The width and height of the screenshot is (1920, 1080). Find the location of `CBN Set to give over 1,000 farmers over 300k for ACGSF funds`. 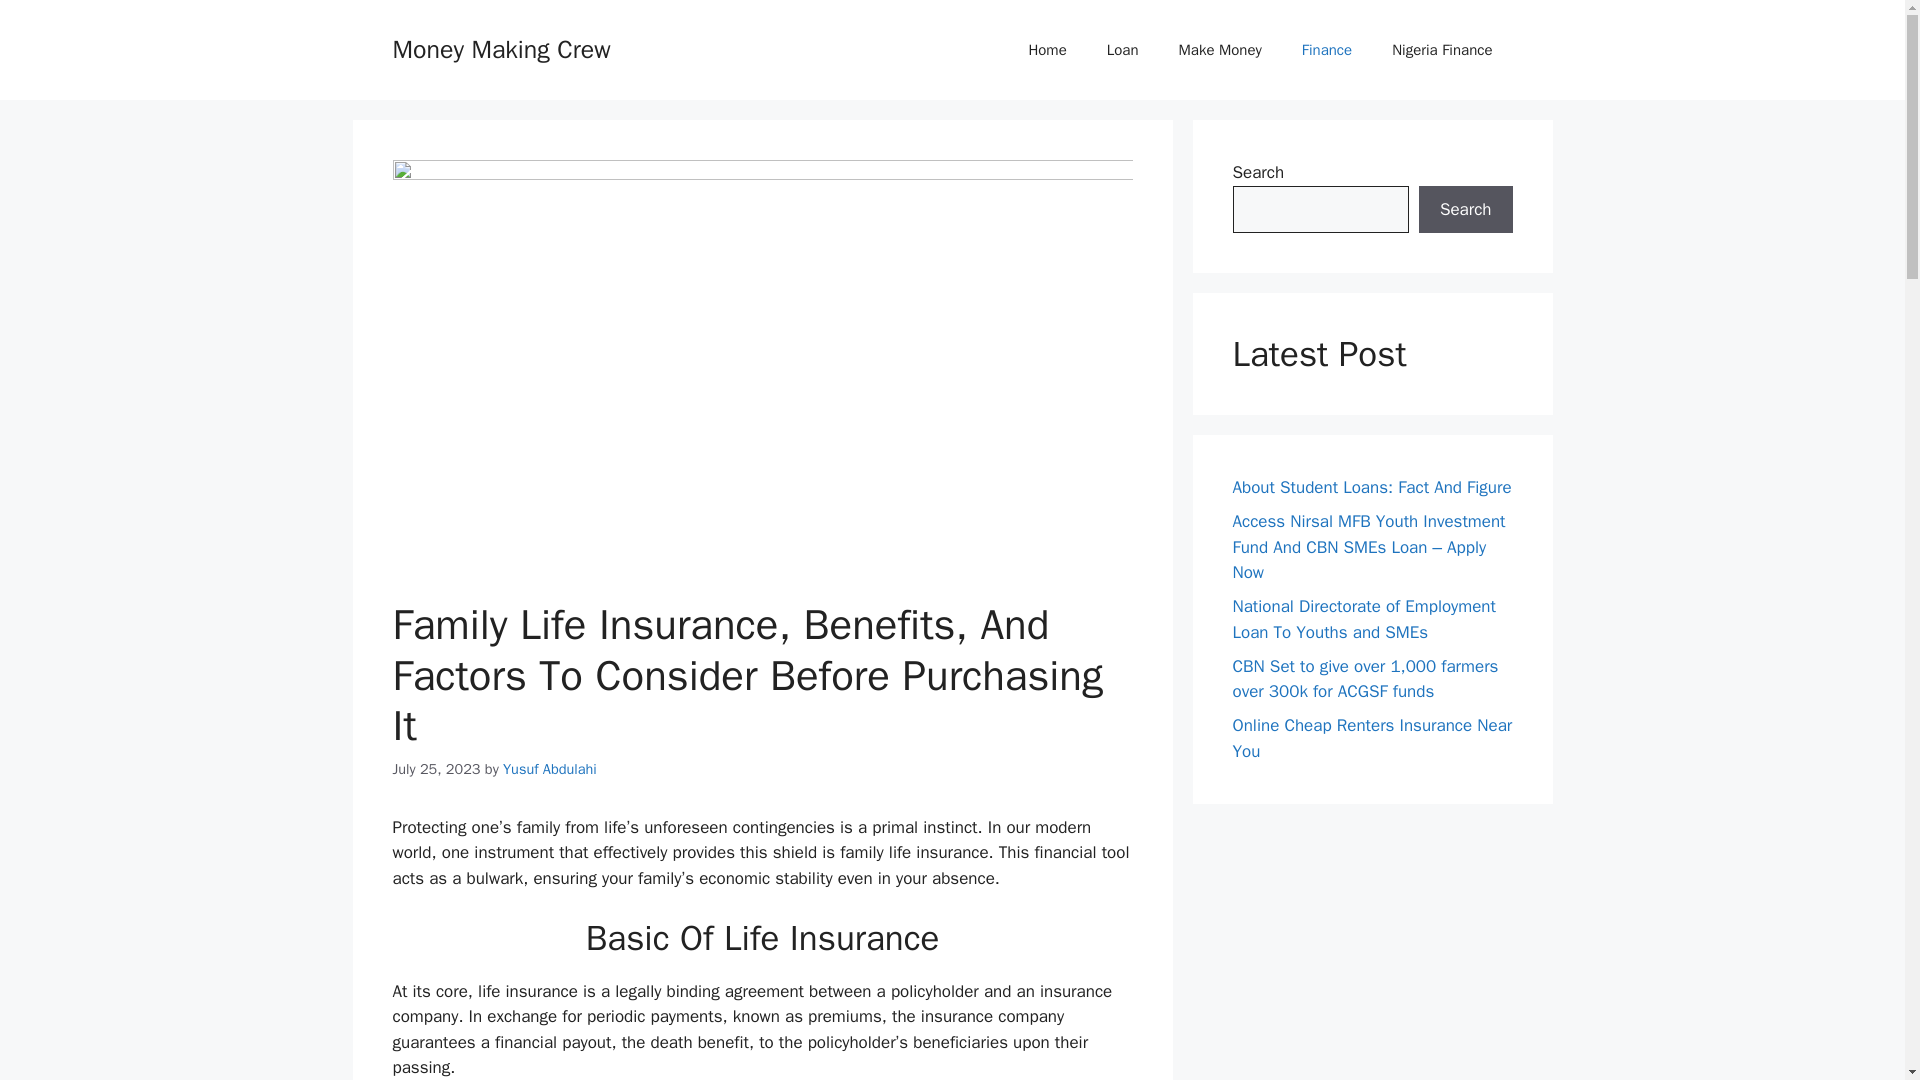

CBN Set to give over 1,000 farmers over 300k for ACGSF funds is located at coordinates (1364, 679).